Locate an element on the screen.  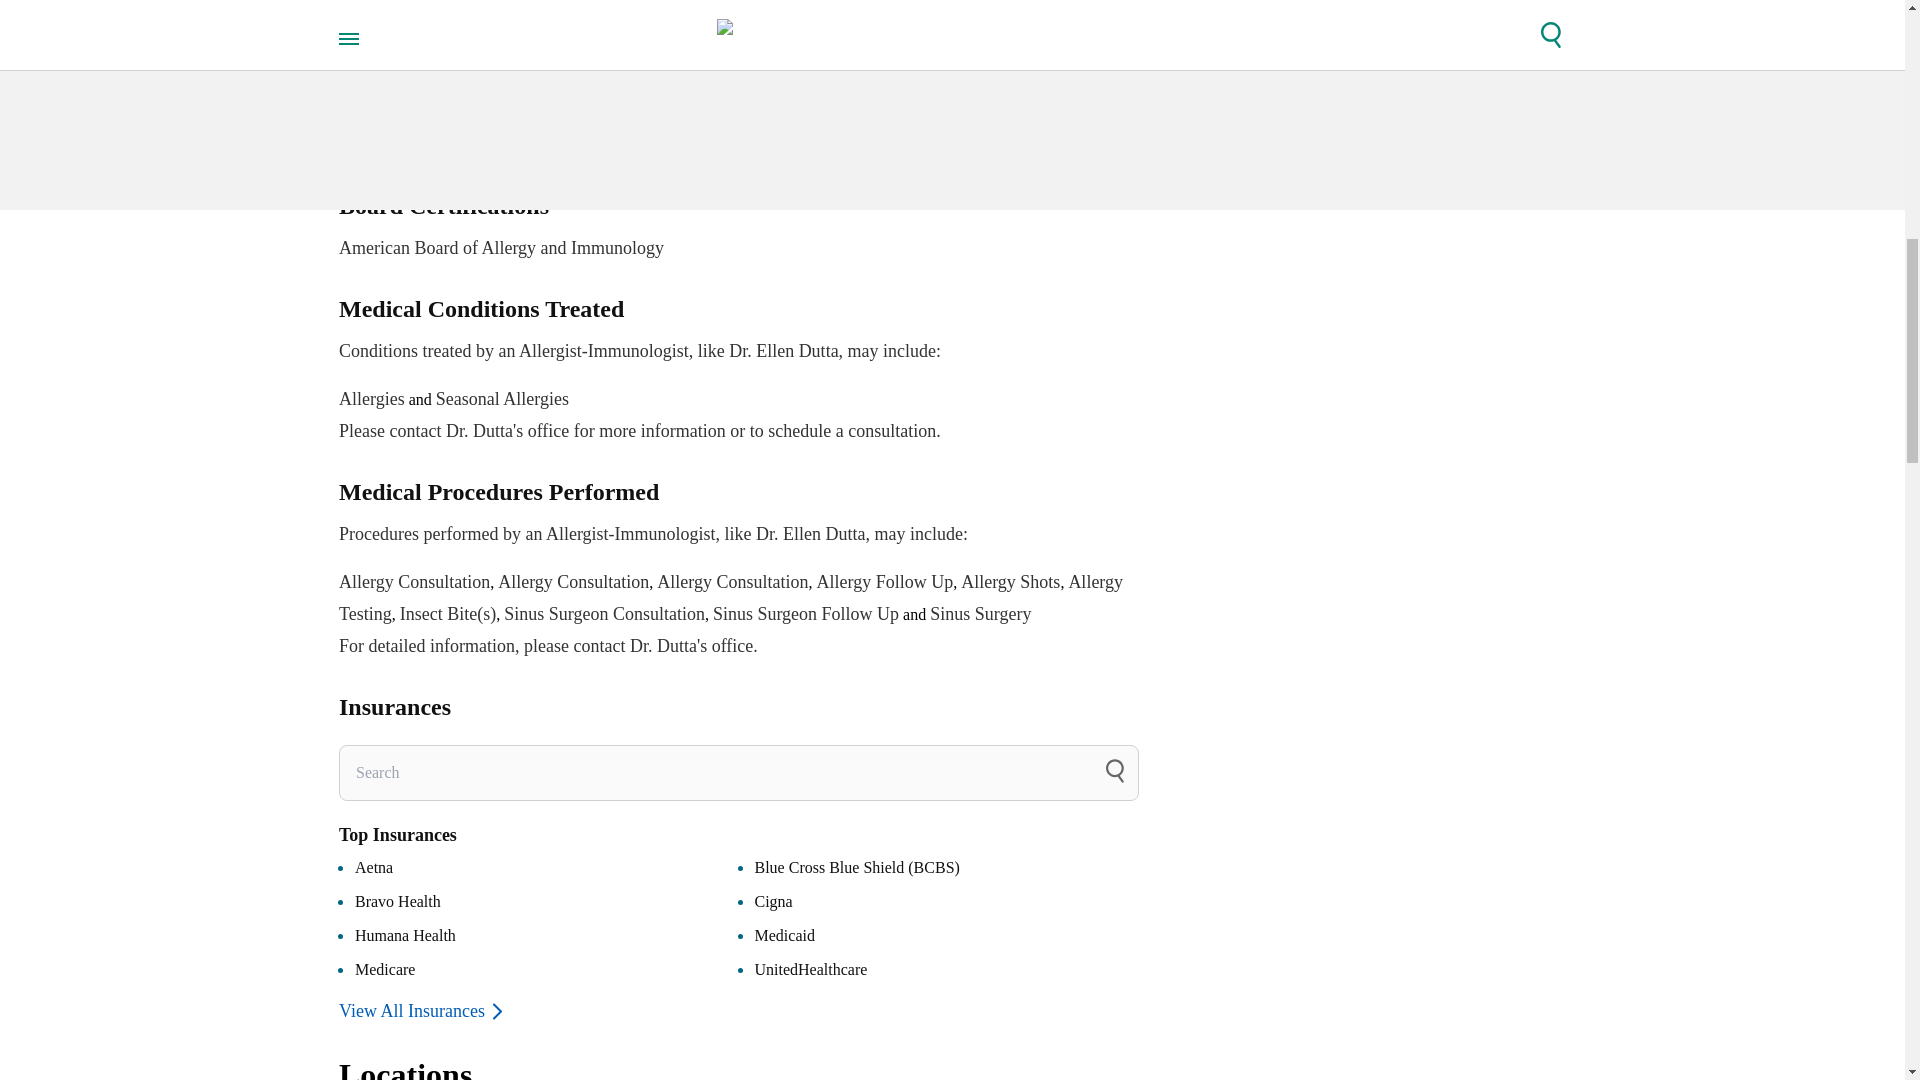
Sinus Surgeon Consultation is located at coordinates (604, 614).